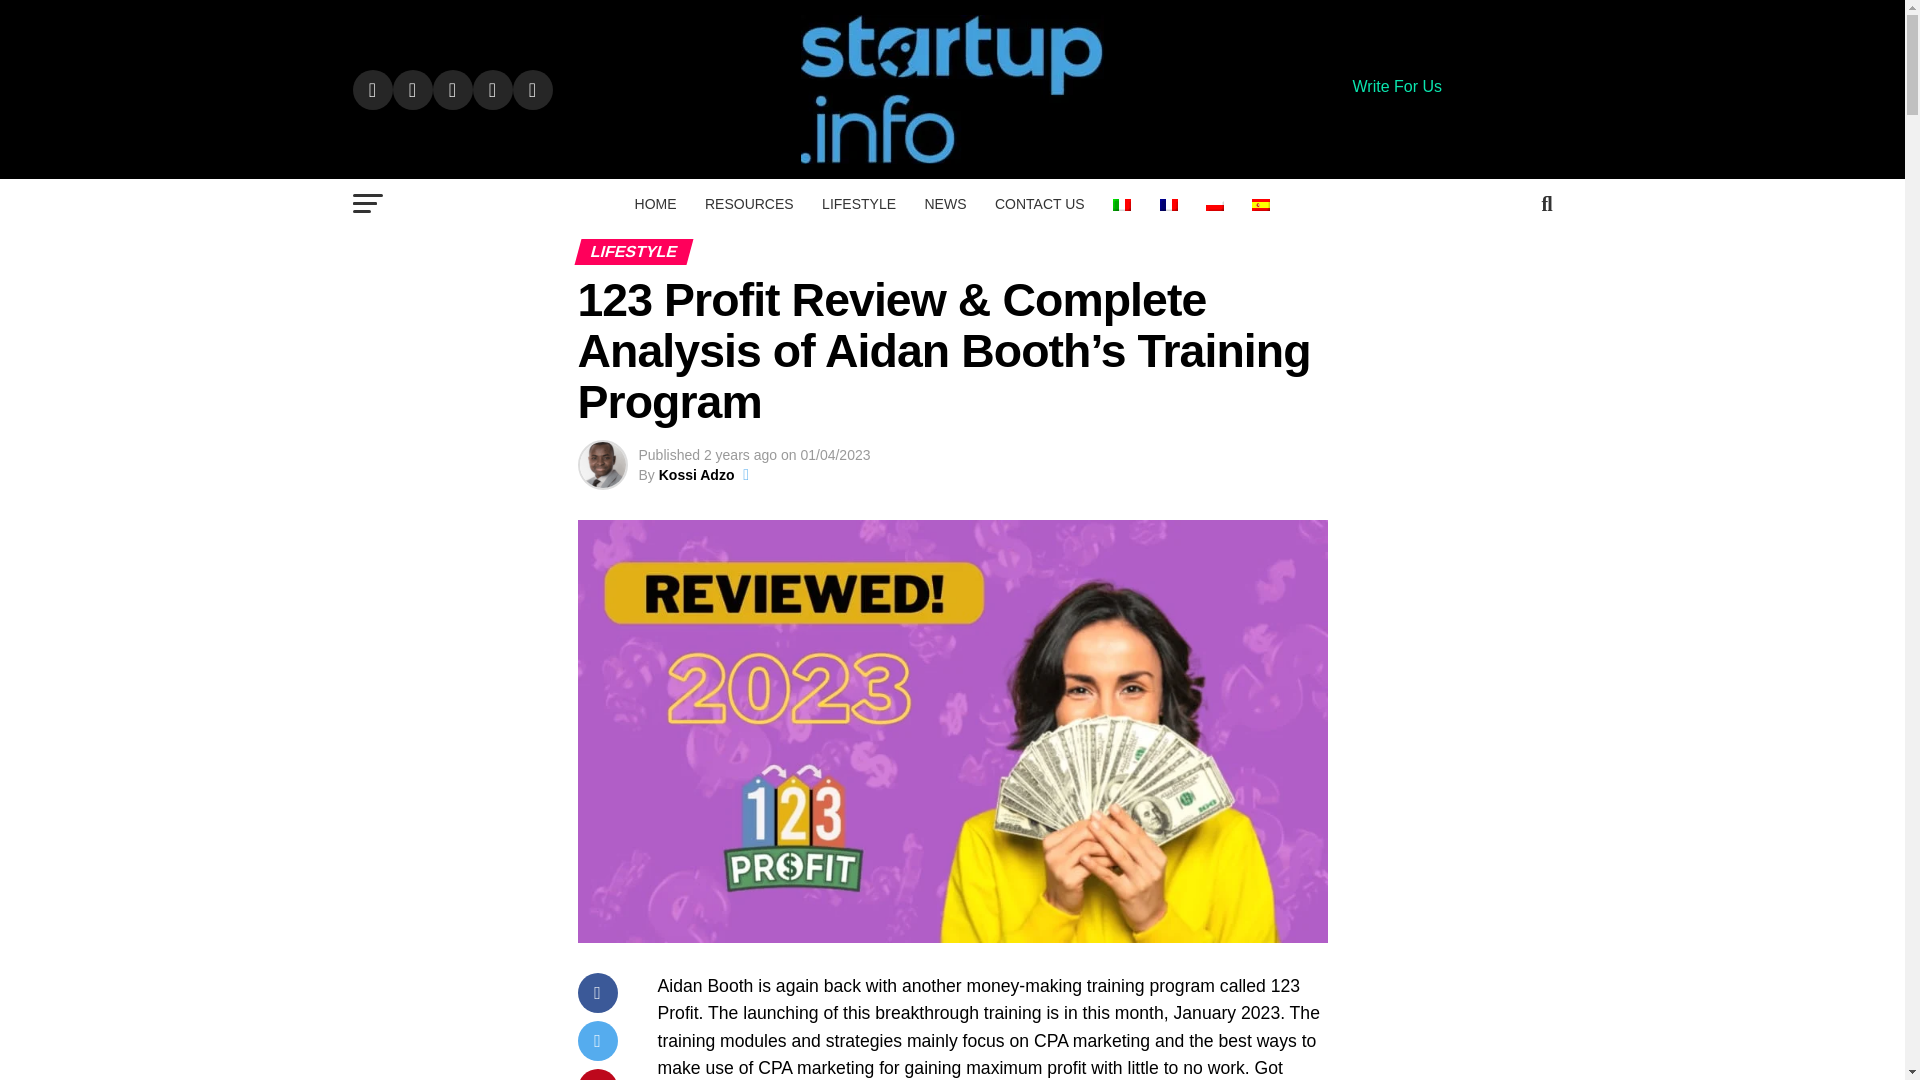  I want to click on NEWS, so click(944, 204).